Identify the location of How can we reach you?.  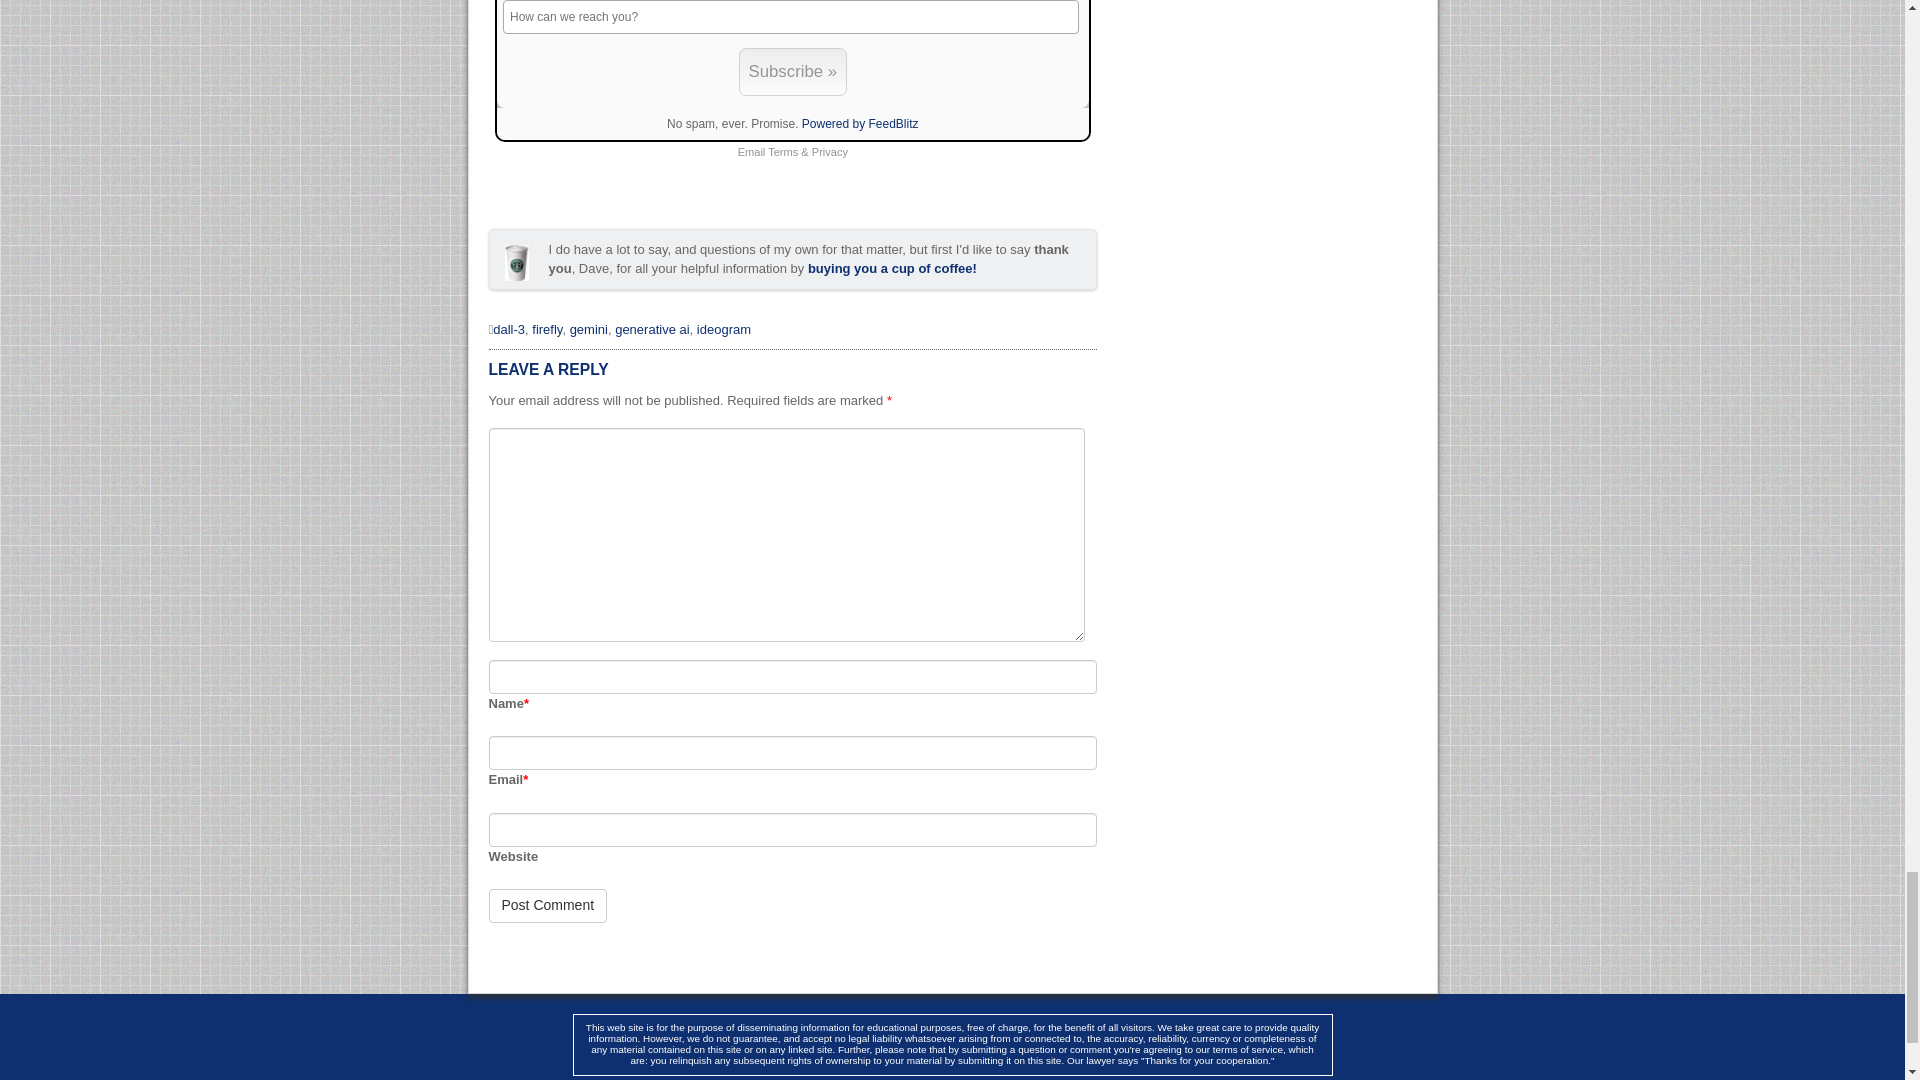
(791, 16).